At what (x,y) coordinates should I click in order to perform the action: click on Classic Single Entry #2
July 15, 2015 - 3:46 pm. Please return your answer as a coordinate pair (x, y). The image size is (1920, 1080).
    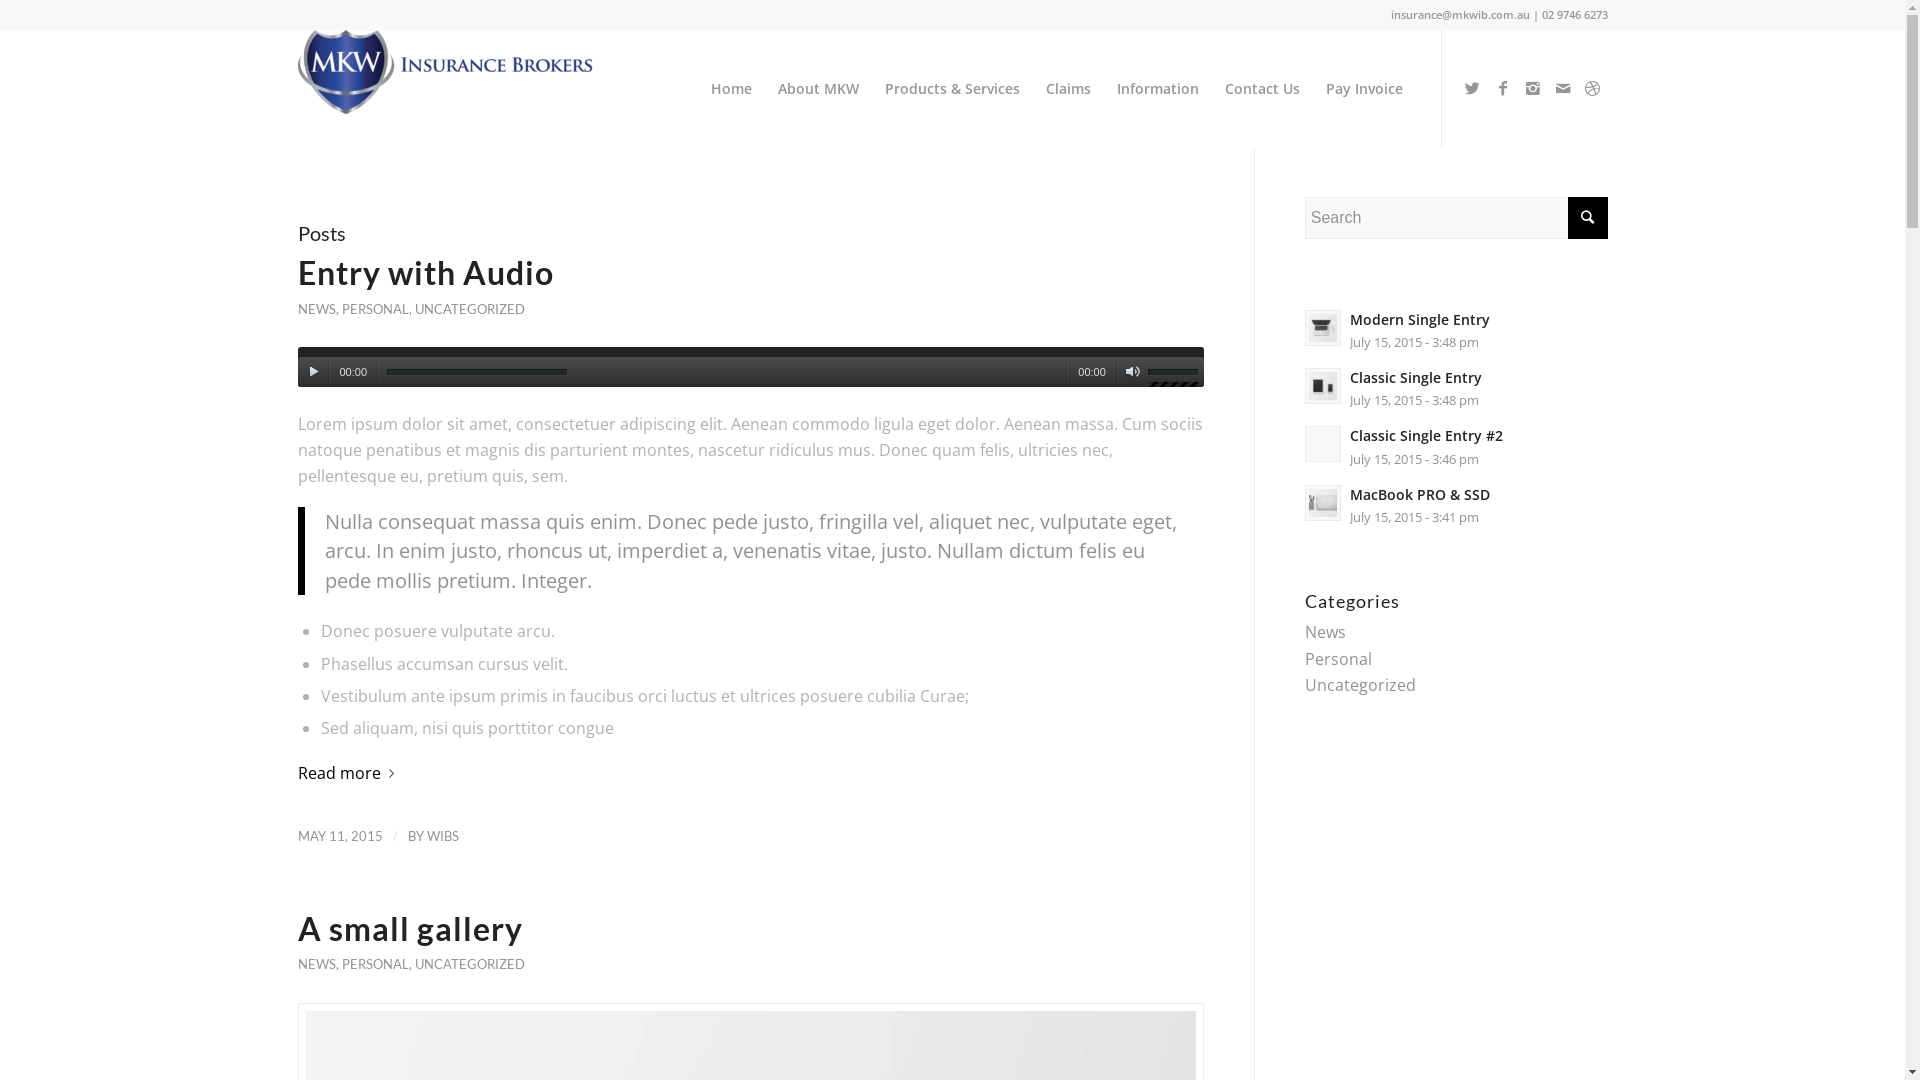
    Looking at the image, I should click on (1456, 446).